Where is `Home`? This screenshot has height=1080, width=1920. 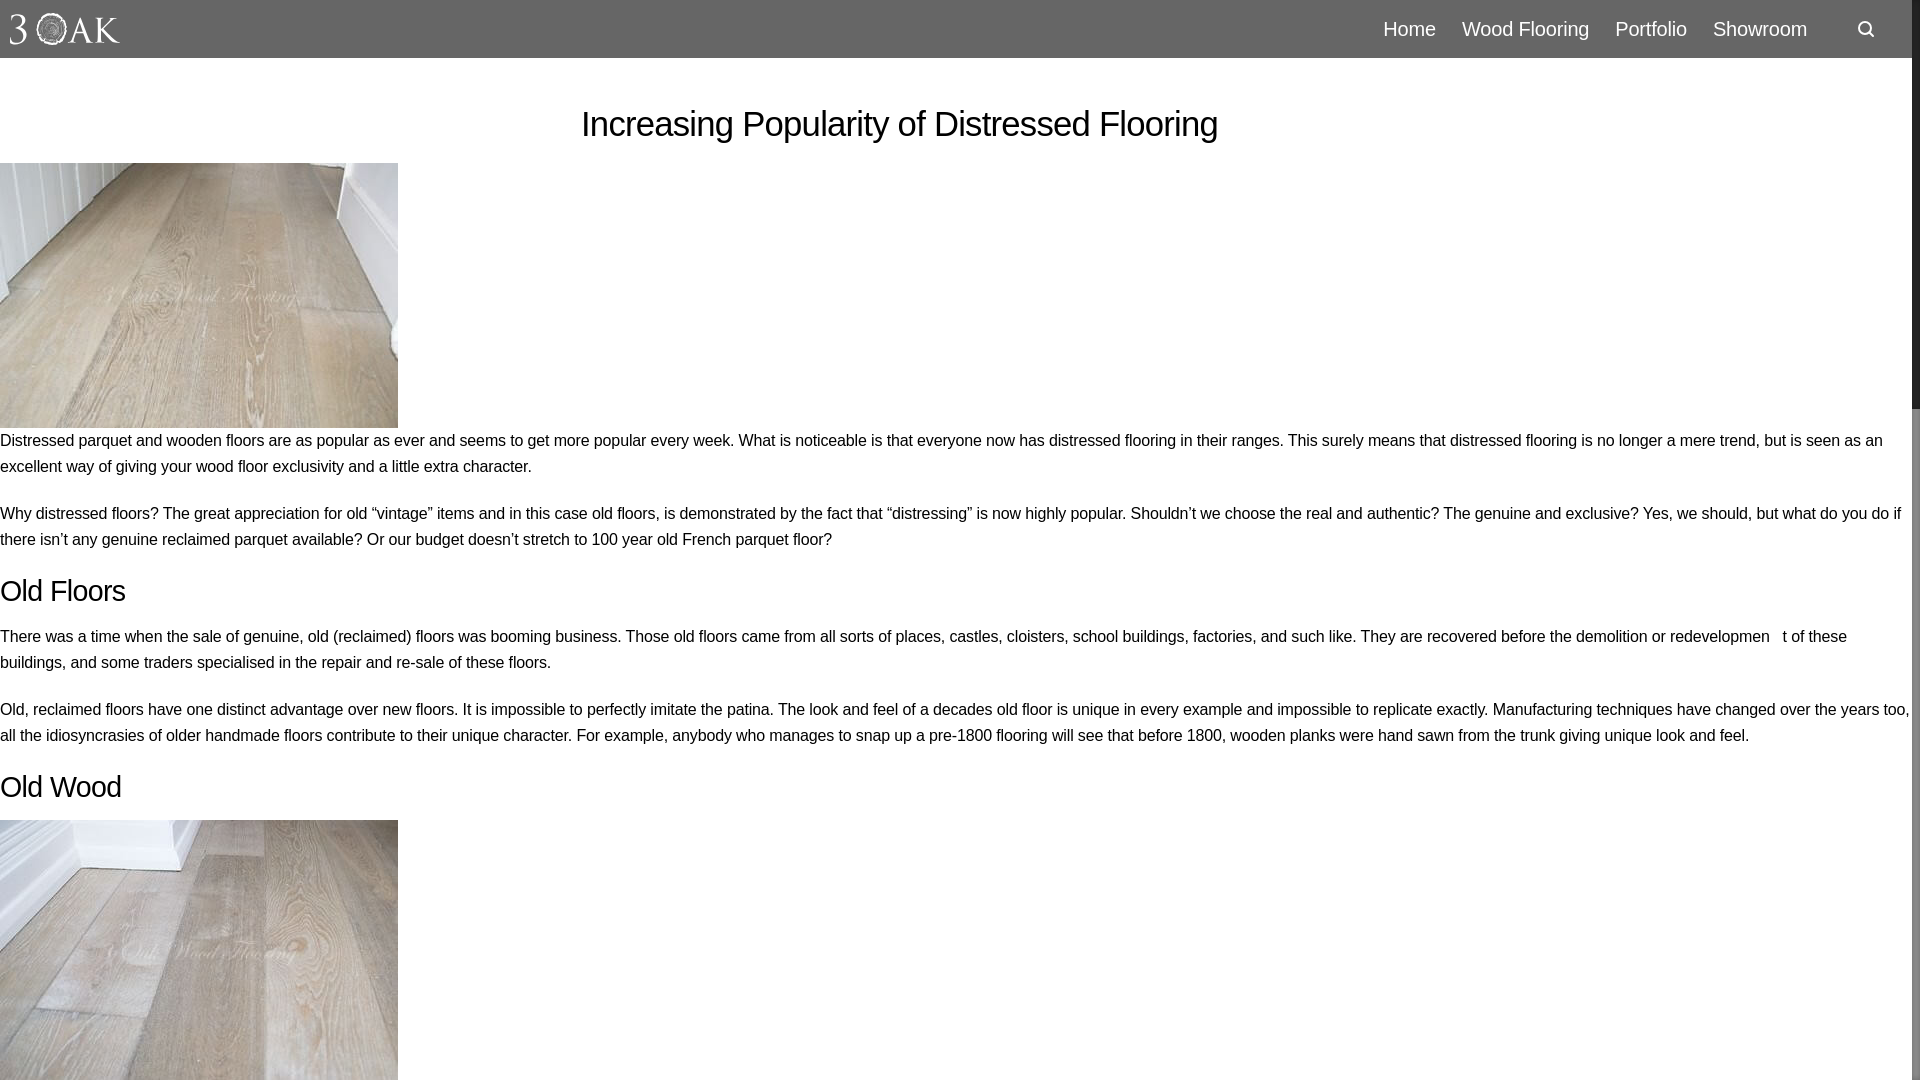 Home is located at coordinates (1410, 28).